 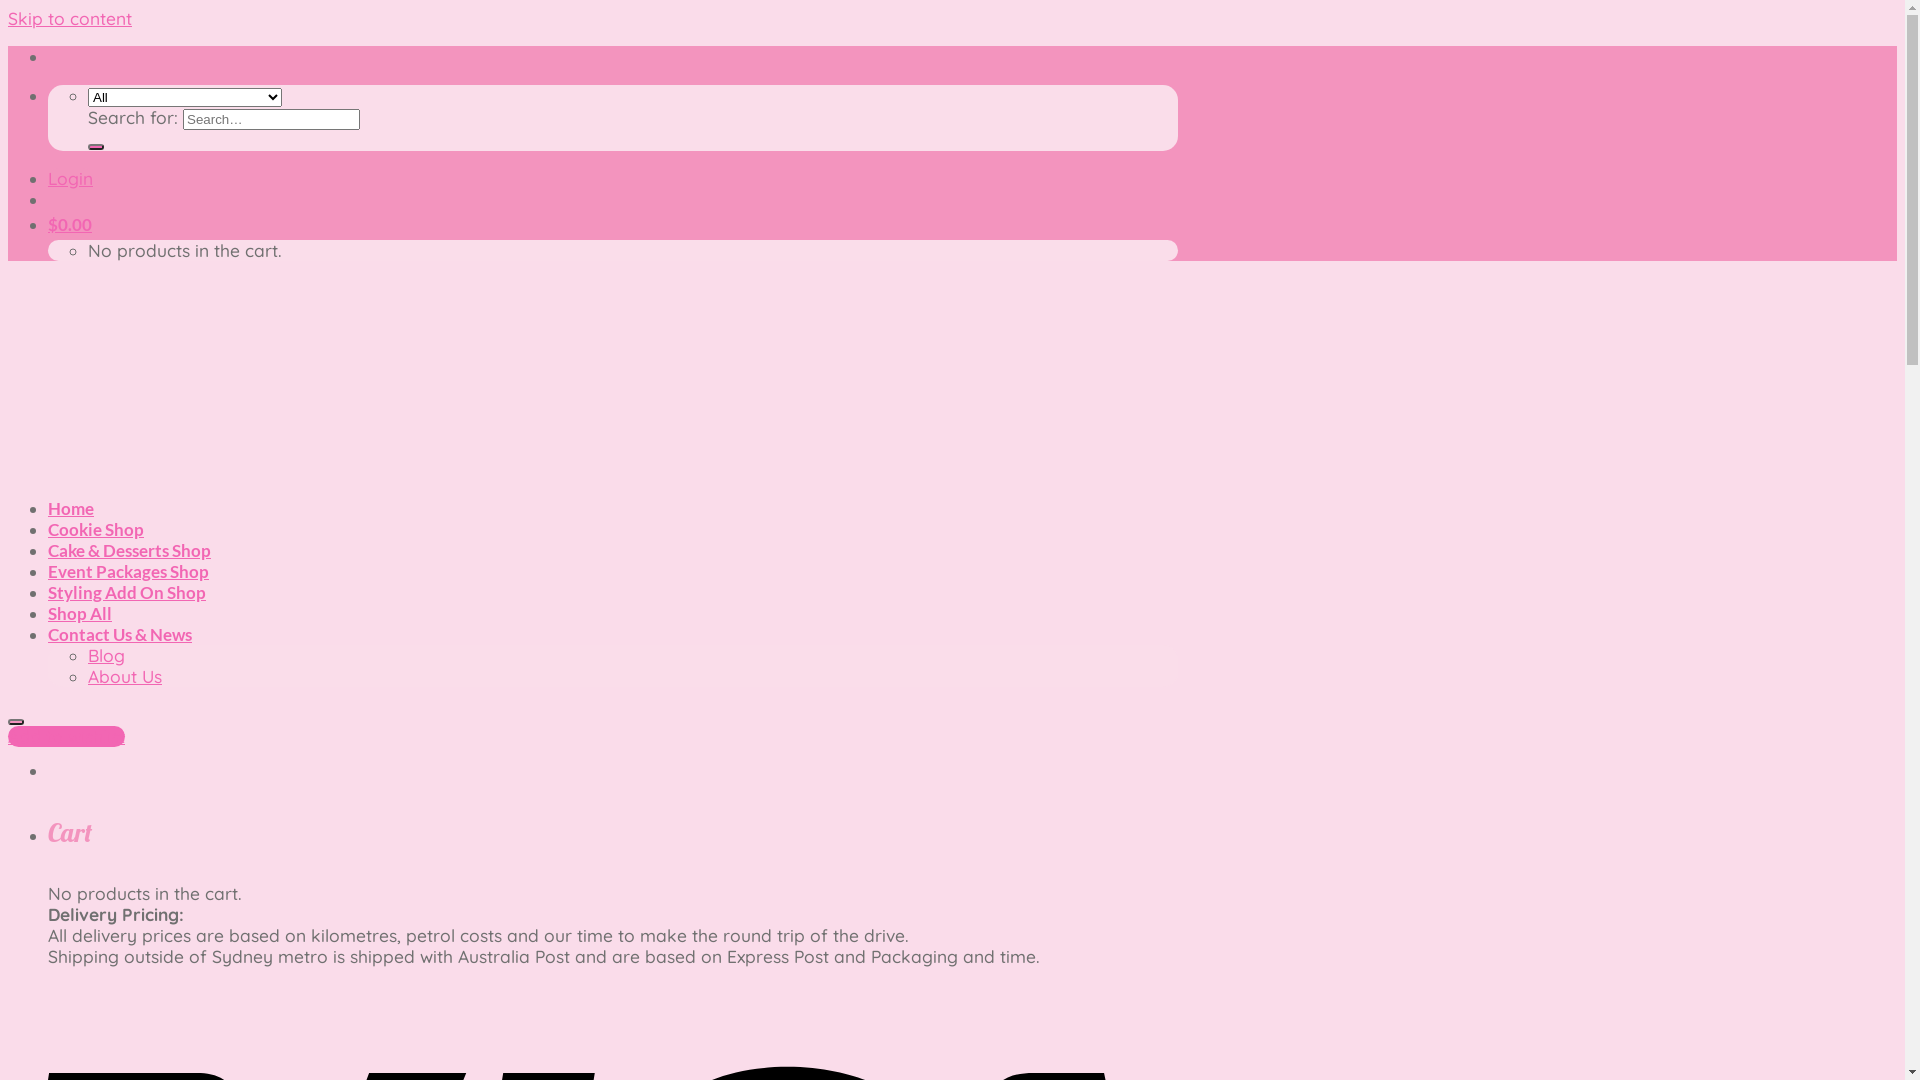 I want to click on Home, so click(x=71, y=508).